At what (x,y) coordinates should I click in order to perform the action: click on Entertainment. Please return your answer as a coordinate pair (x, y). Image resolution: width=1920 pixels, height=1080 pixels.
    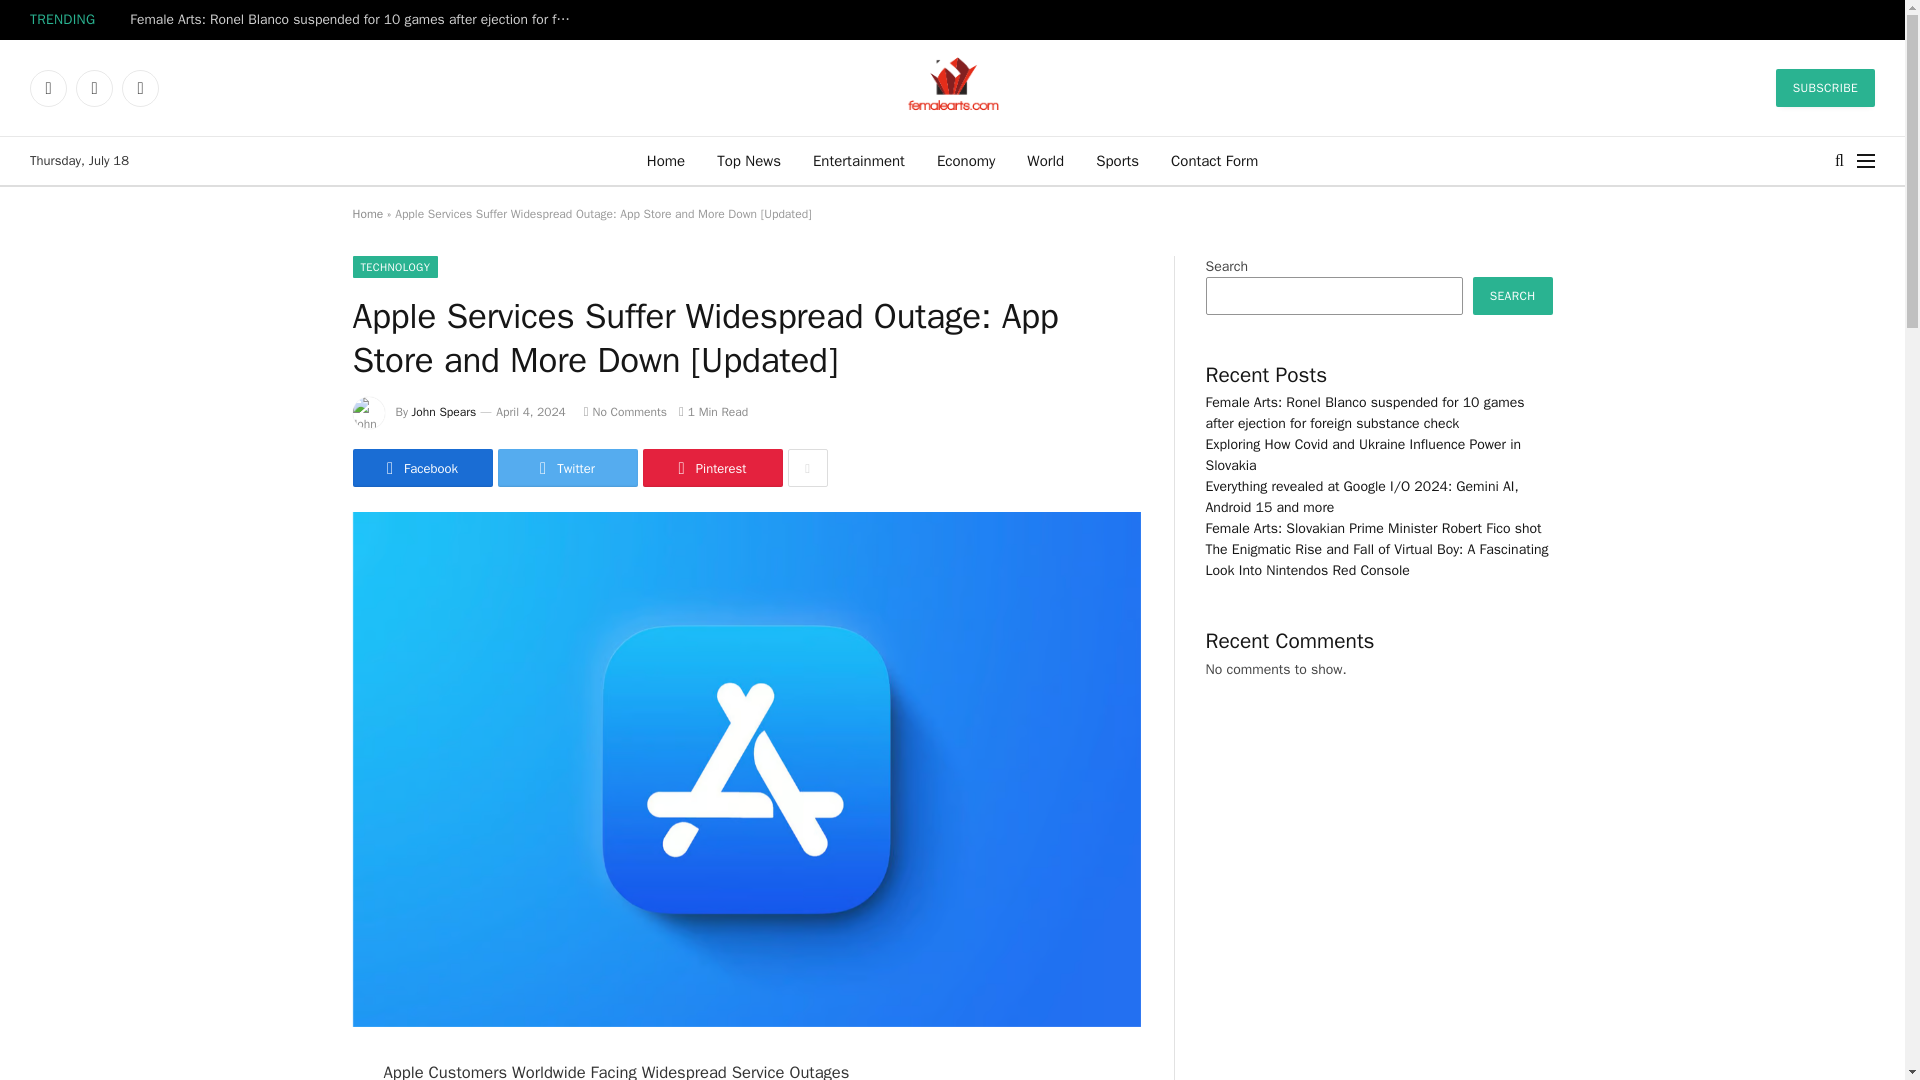
    Looking at the image, I should click on (858, 160).